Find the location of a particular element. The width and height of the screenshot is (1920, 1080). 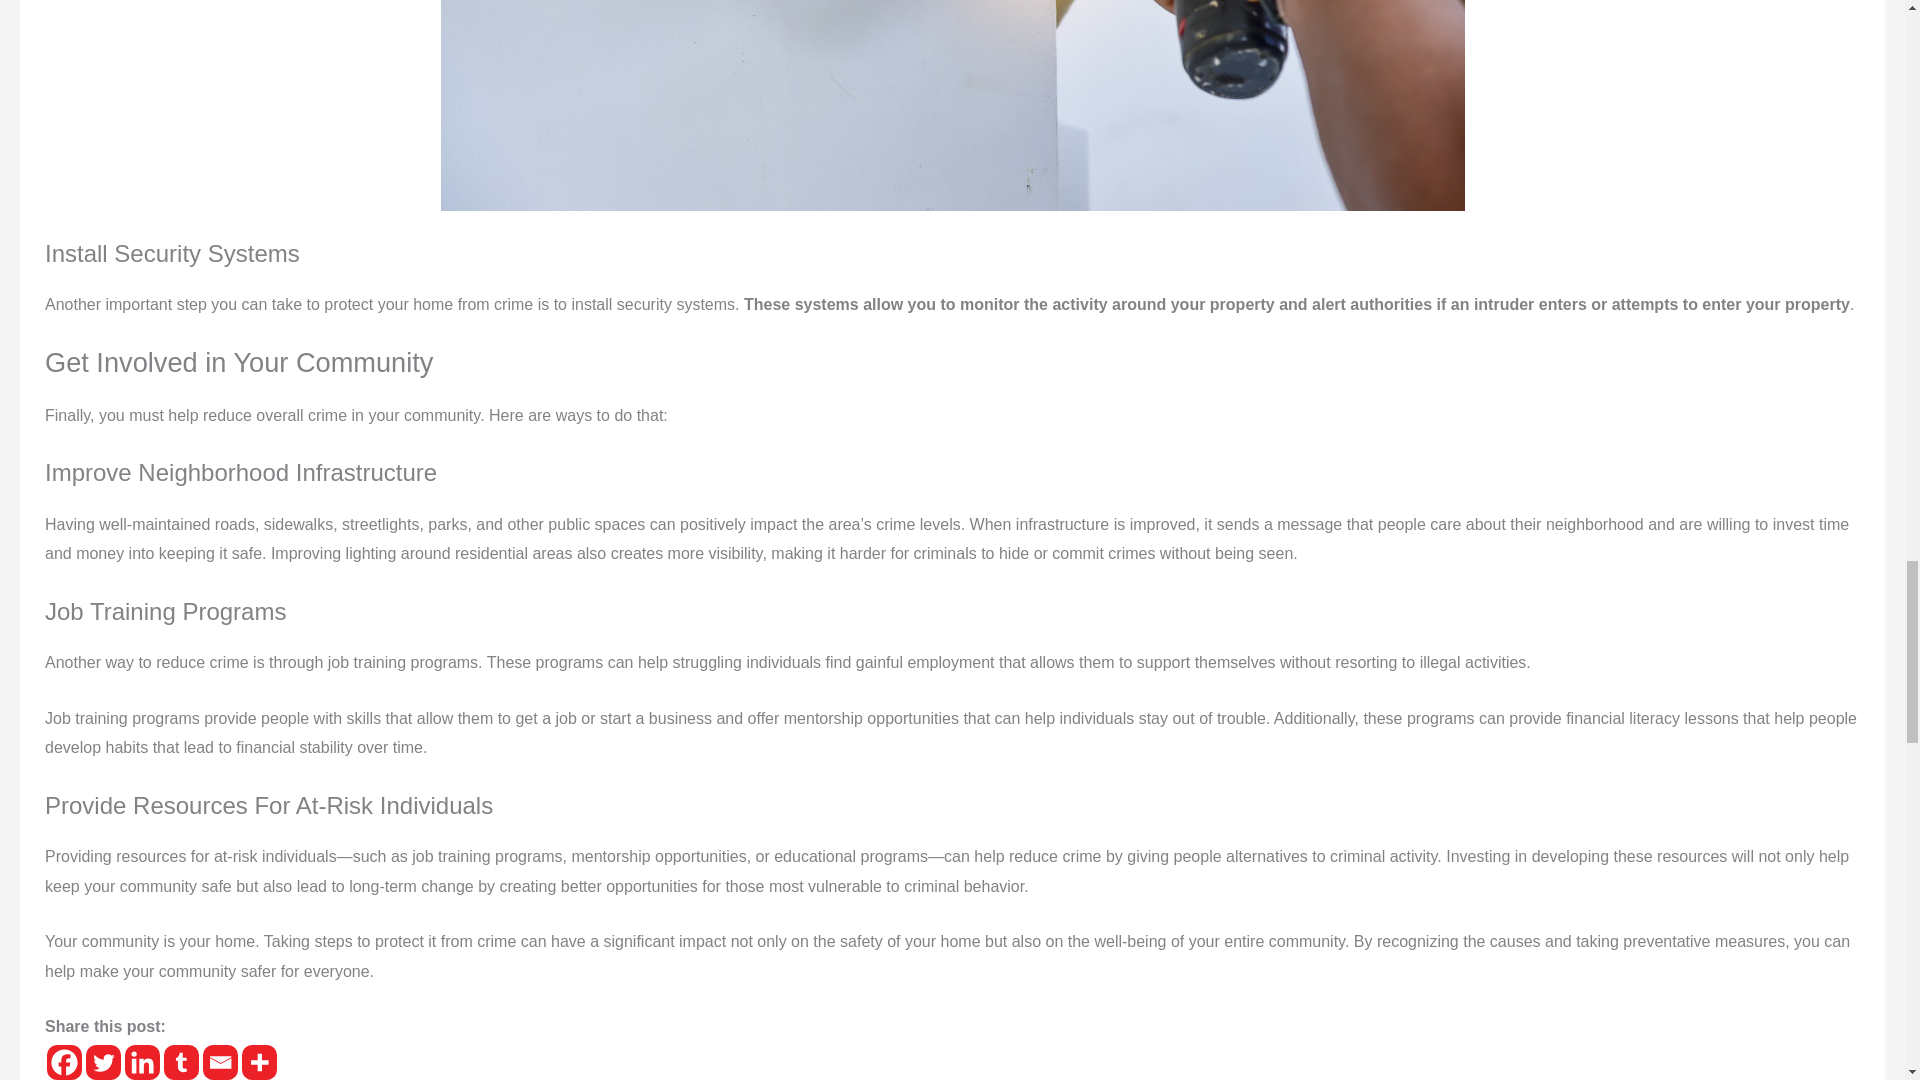

More is located at coordinates (258, 1062).